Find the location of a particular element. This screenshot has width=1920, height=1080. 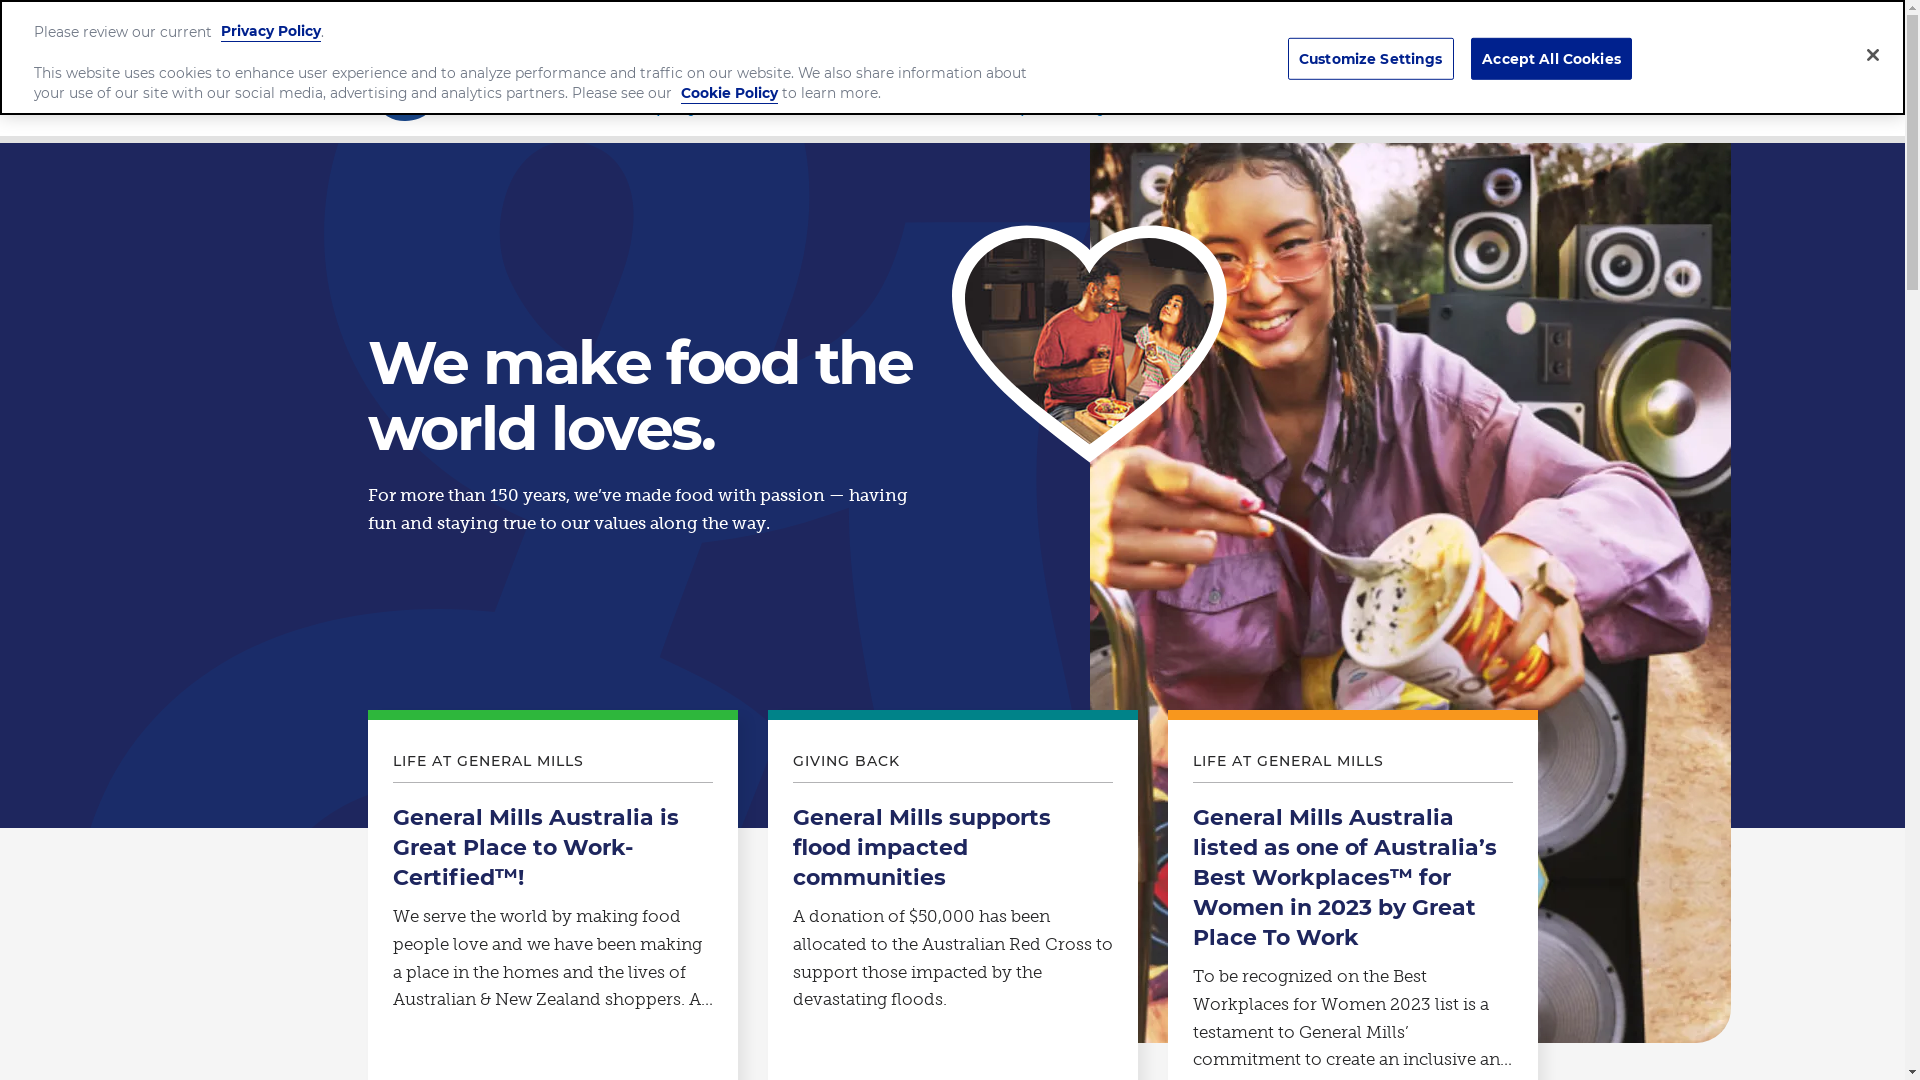

Privacy Policy is located at coordinates (271, 30).